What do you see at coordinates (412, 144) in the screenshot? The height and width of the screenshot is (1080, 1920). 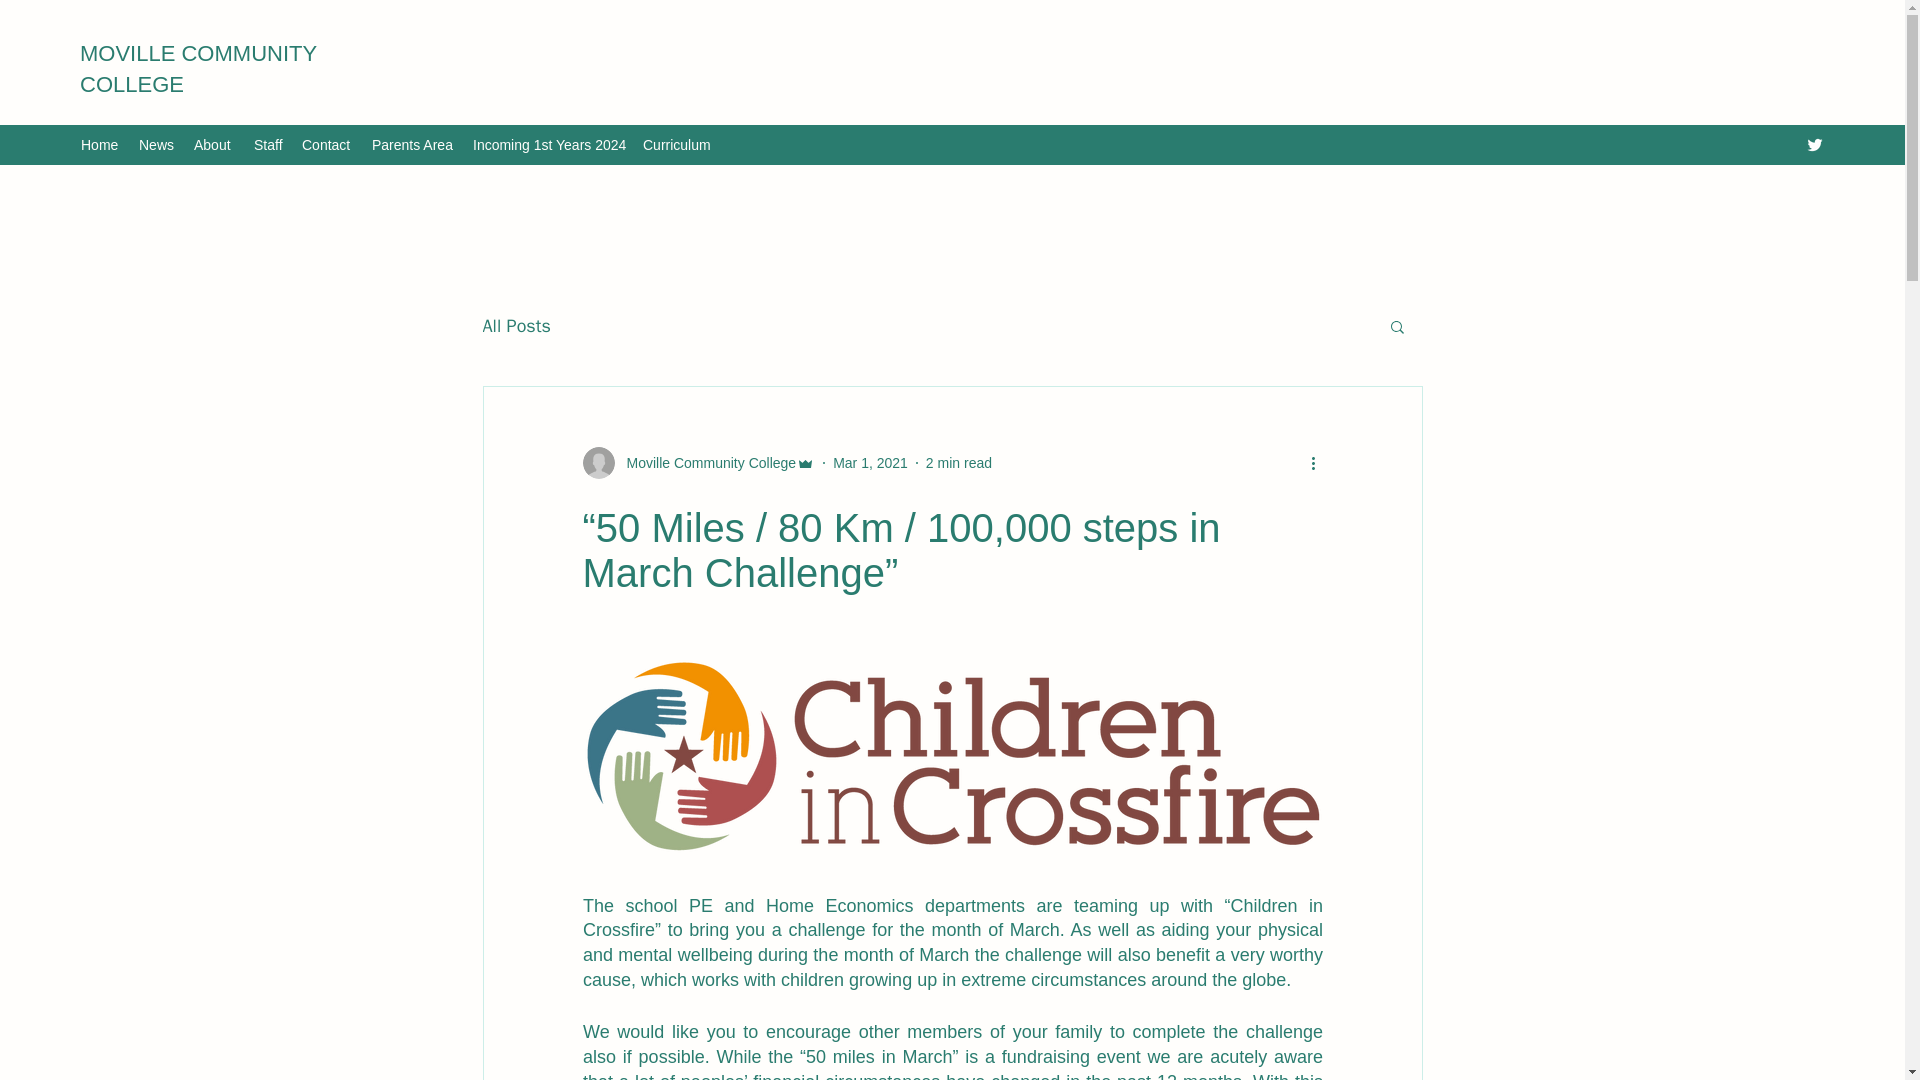 I see `Parents Area` at bounding box center [412, 144].